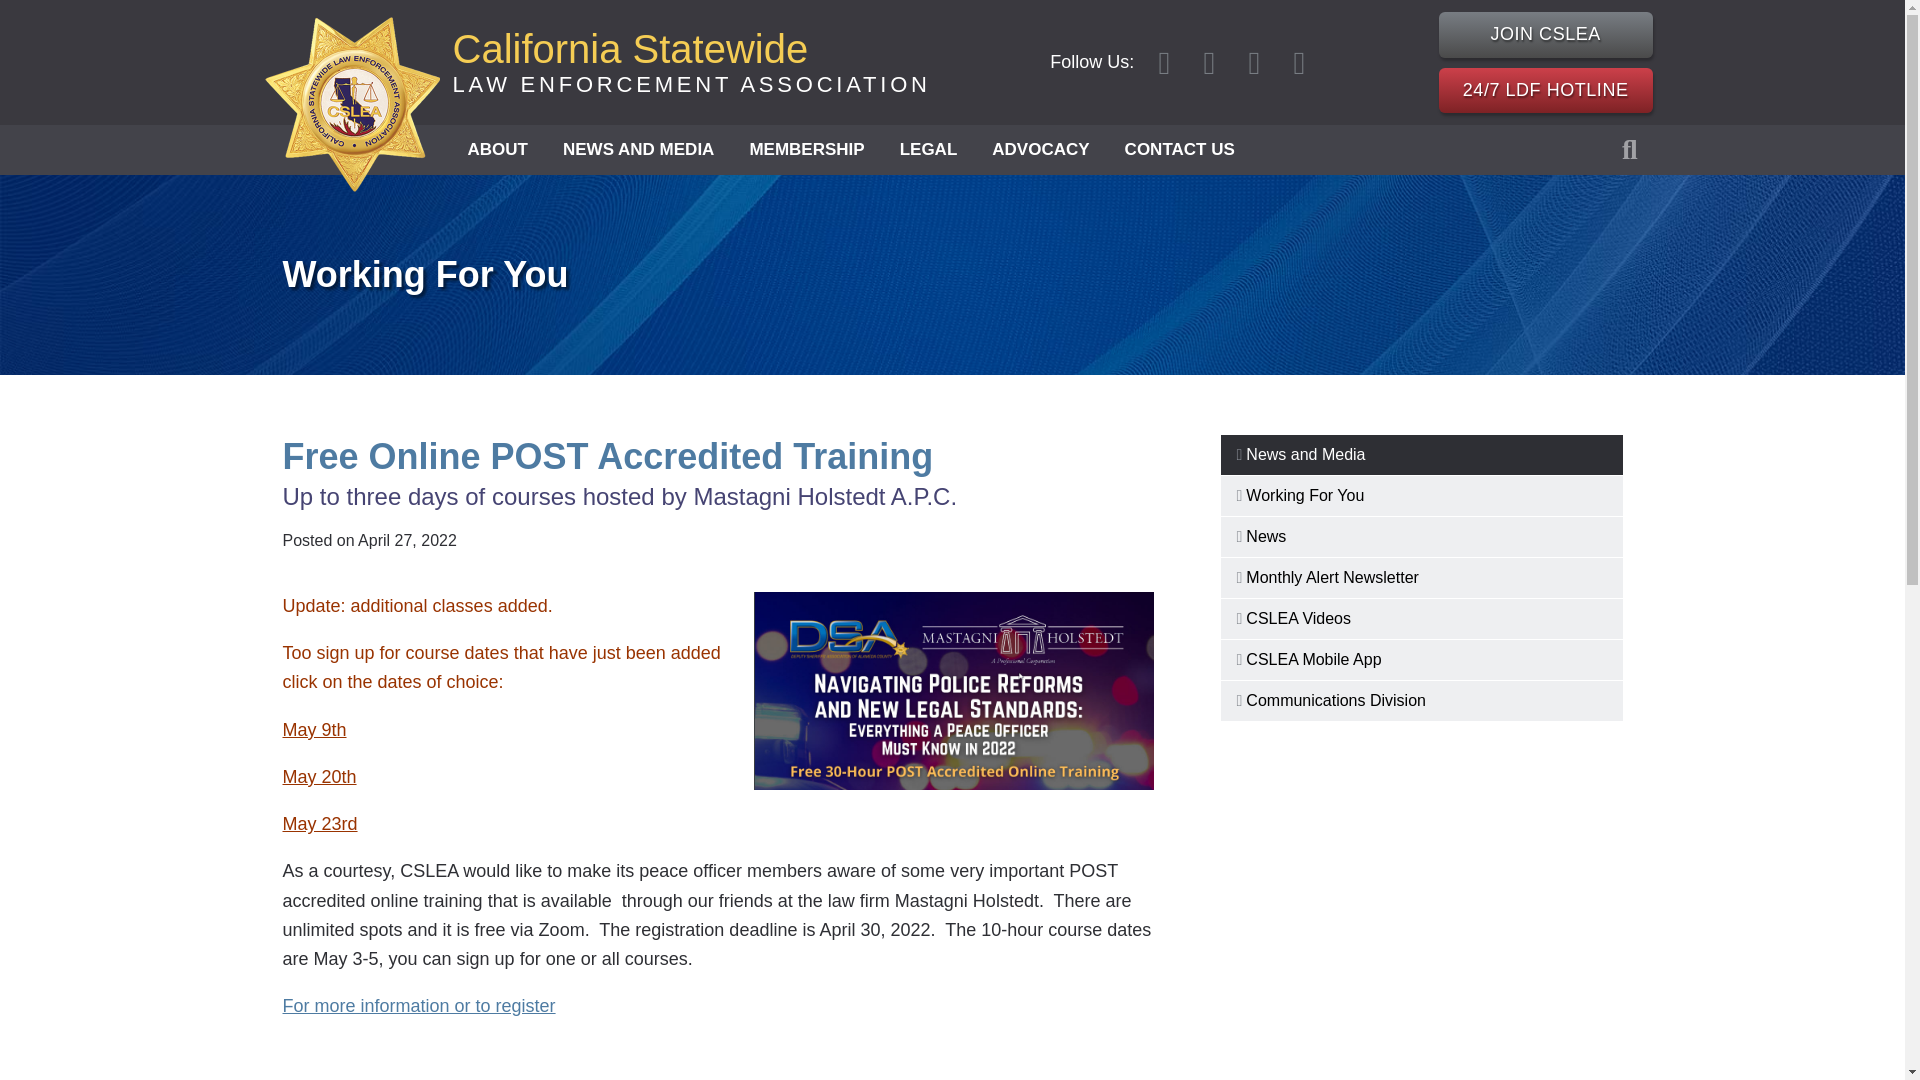 This screenshot has height=1080, width=1920. What do you see at coordinates (638, 150) in the screenshot?
I see `Skip to primary navigation` at bounding box center [638, 150].